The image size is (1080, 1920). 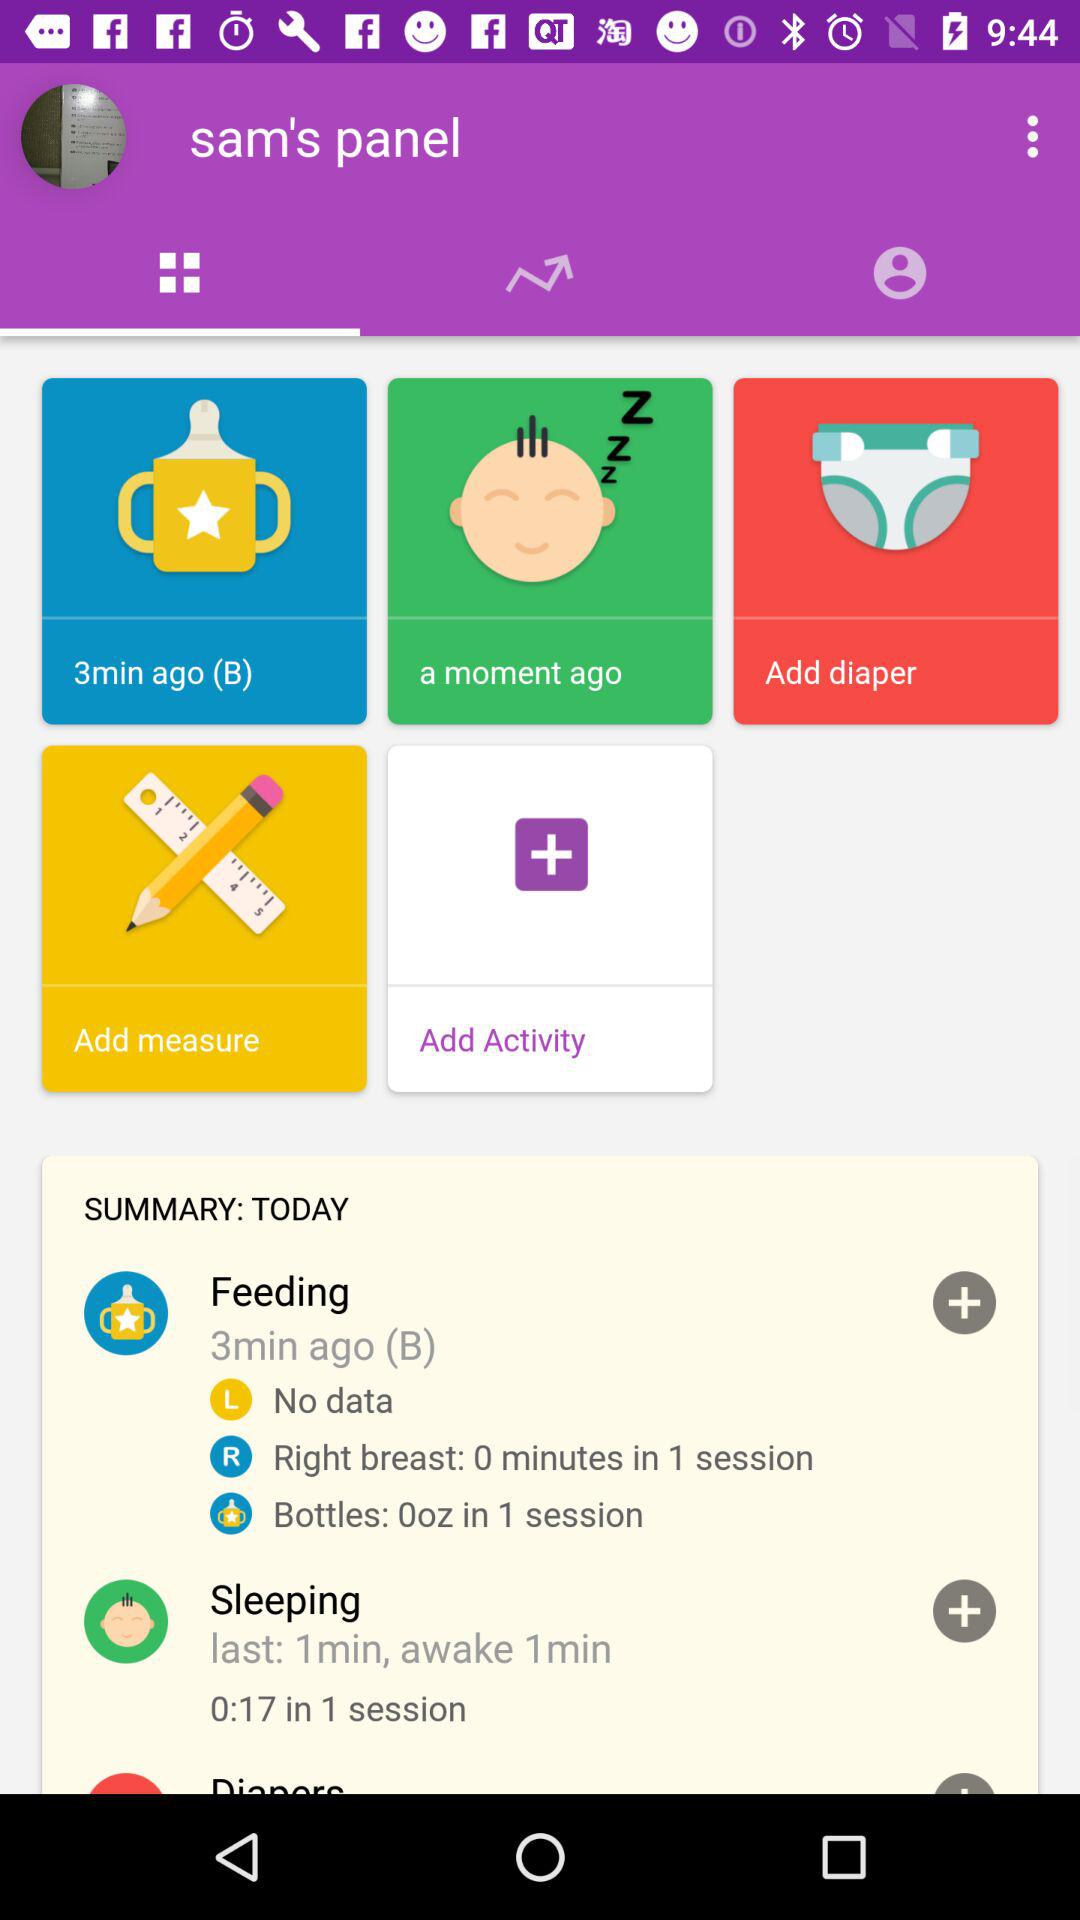 What do you see at coordinates (964, 1784) in the screenshot?
I see `collapse/expand item` at bounding box center [964, 1784].